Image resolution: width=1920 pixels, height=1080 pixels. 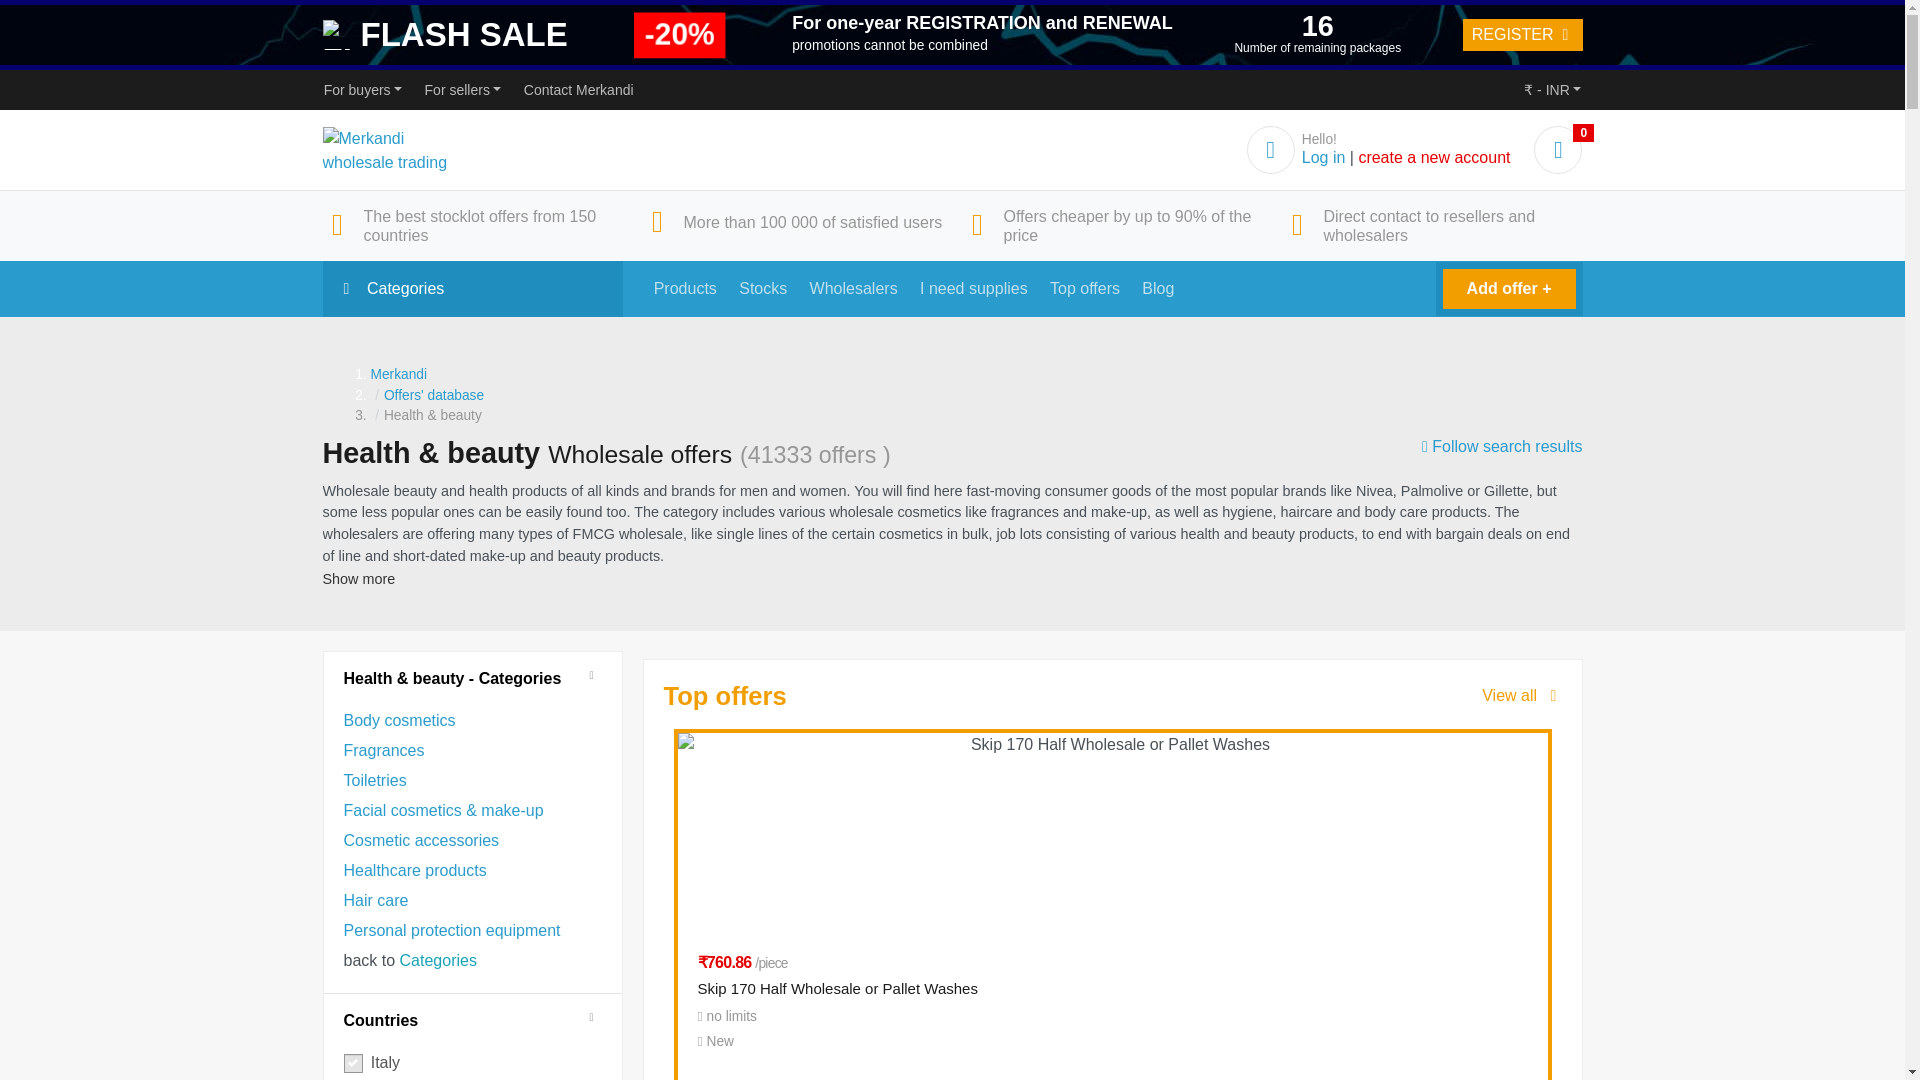 What do you see at coordinates (362, 90) in the screenshot?
I see `For buyers` at bounding box center [362, 90].